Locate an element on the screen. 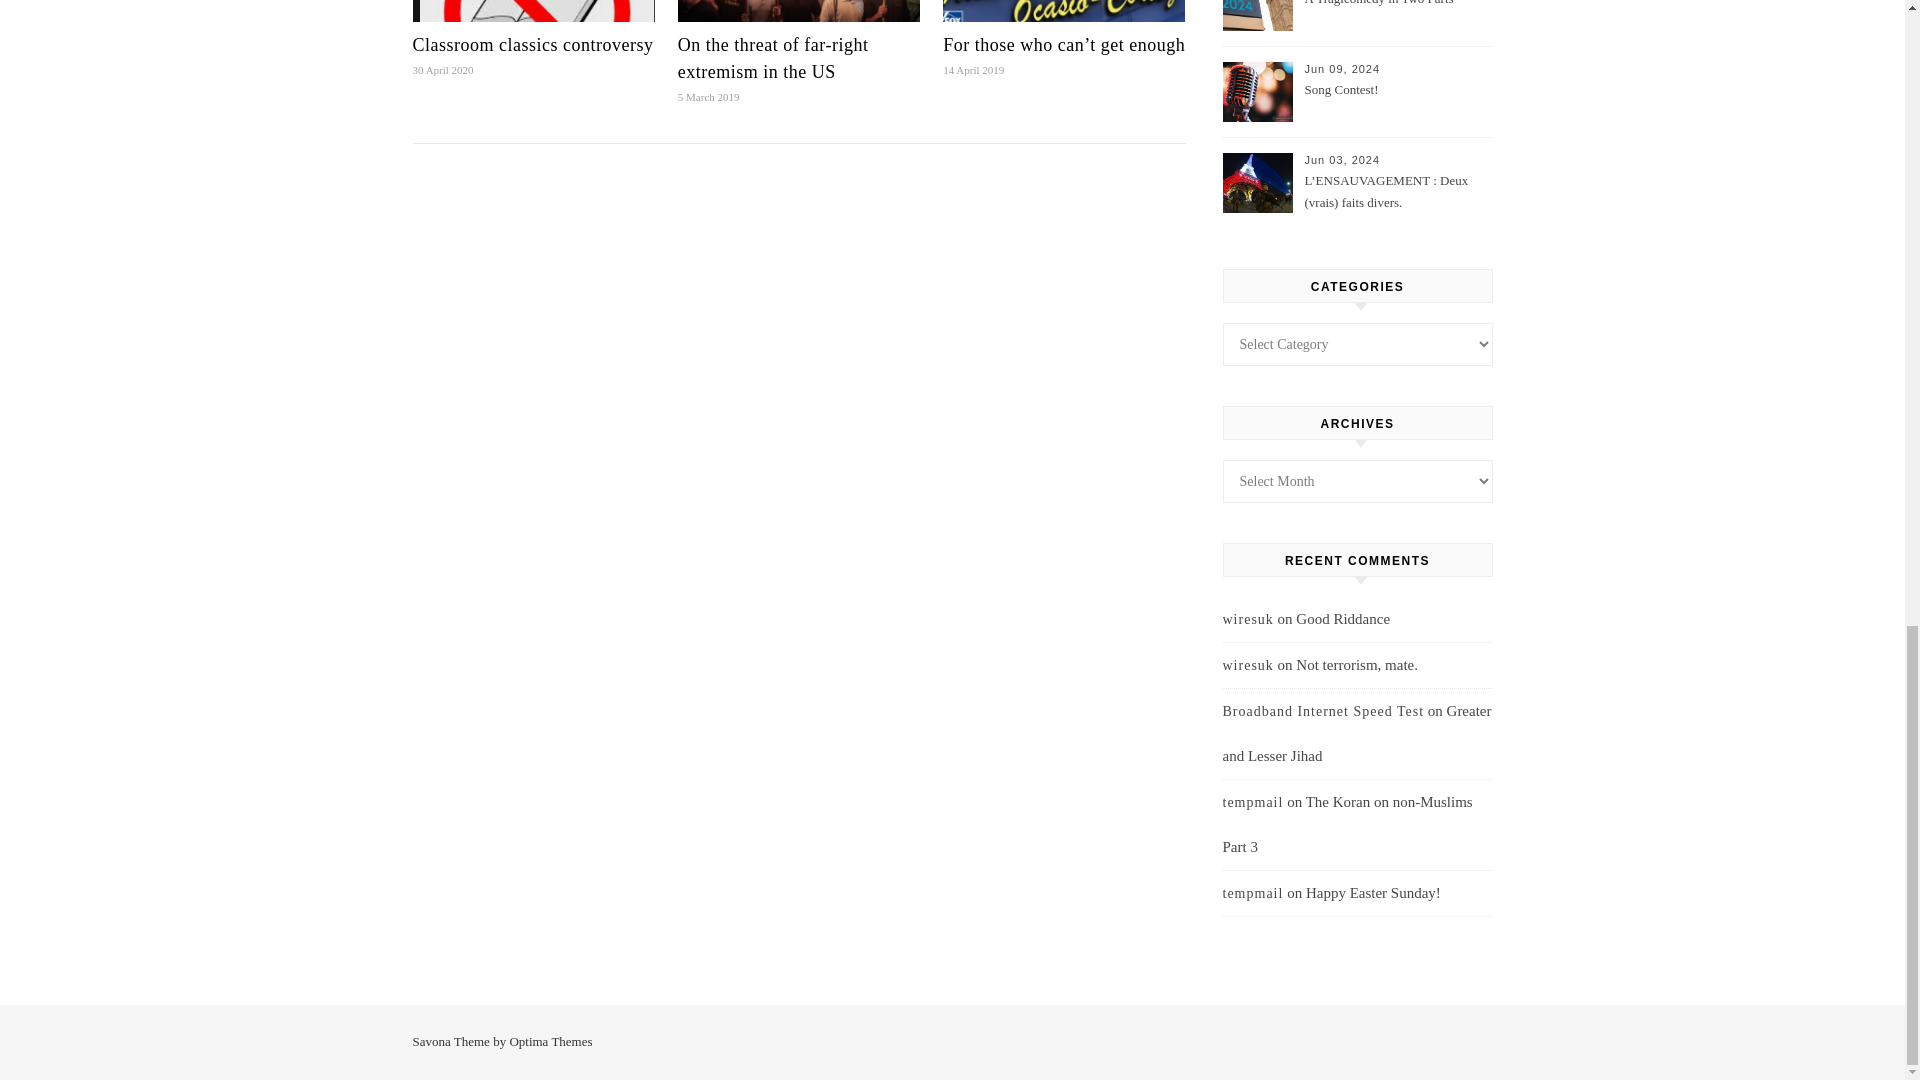 The image size is (1920, 1080). On the threat of far-right extremism in the US is located at coordinates (773, 58).